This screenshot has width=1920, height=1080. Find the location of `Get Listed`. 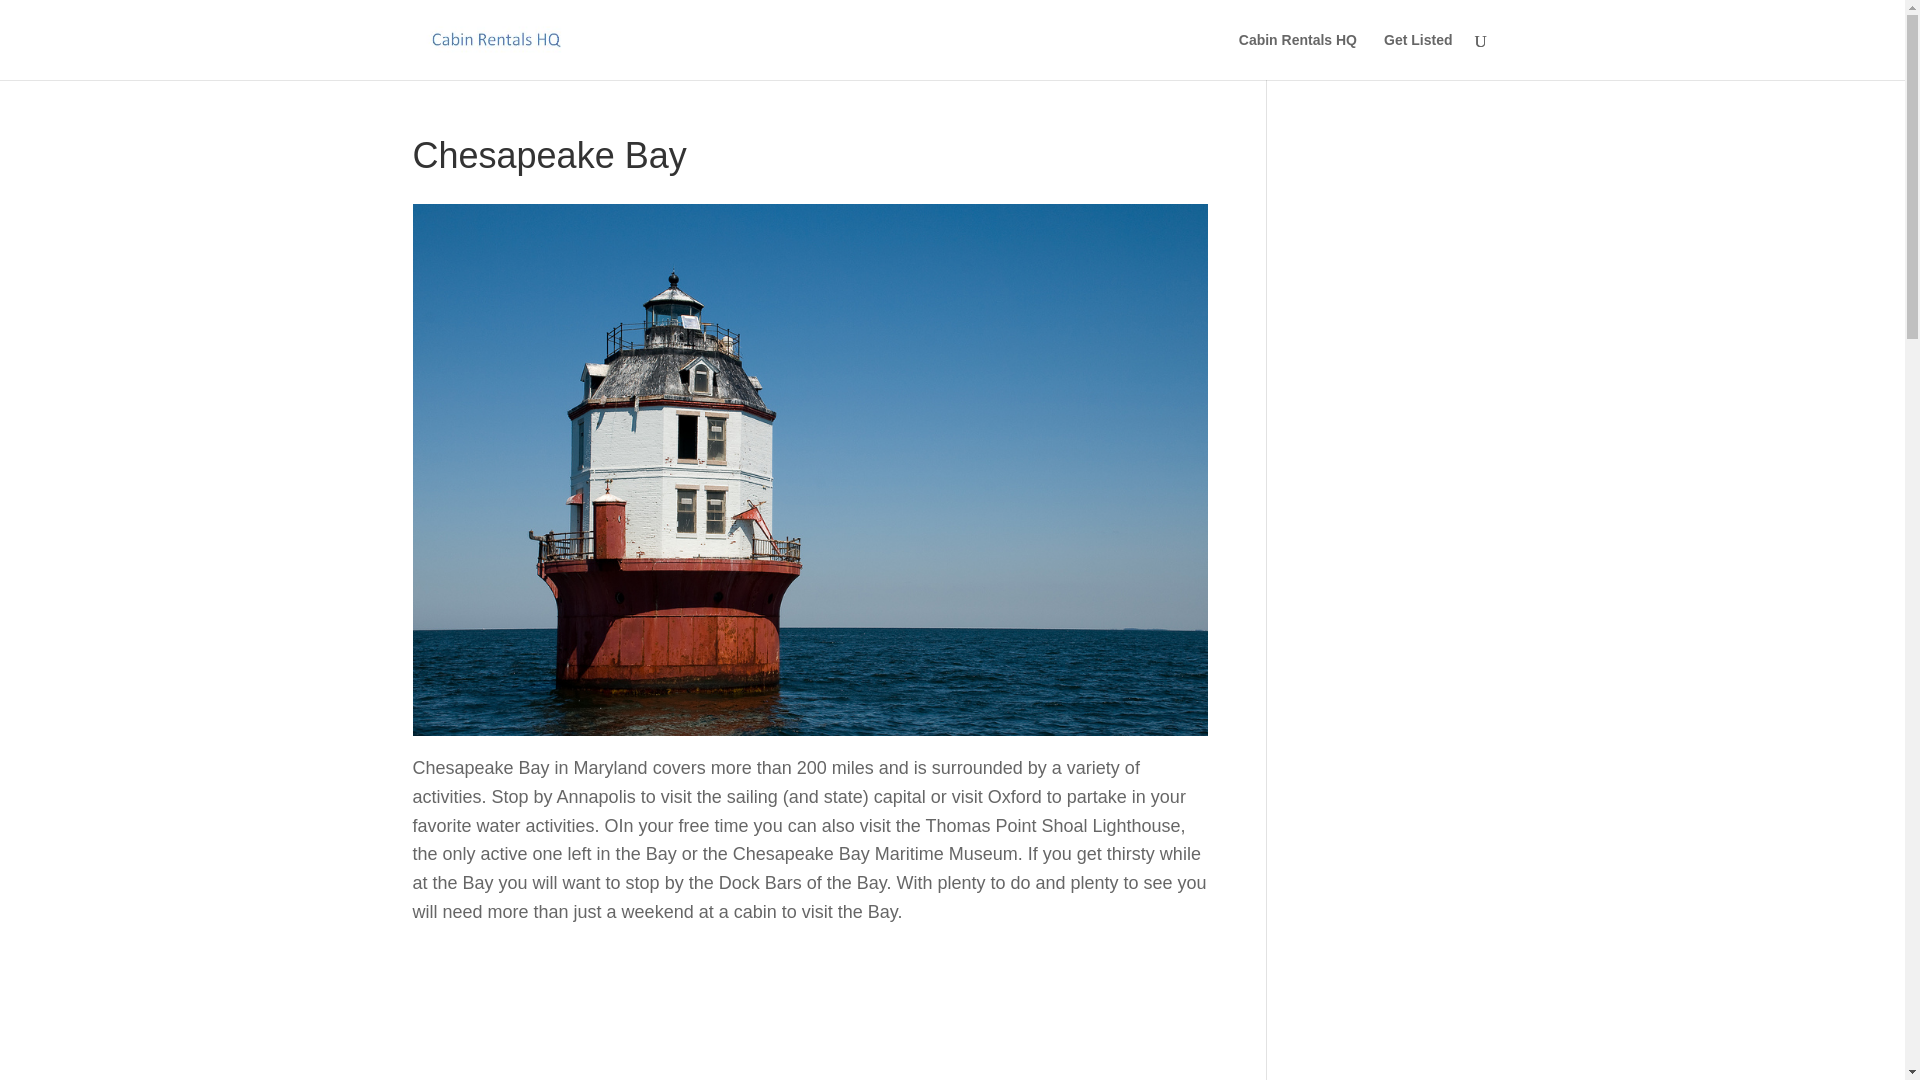

Get Listed is located at coordinates (1418, 56).